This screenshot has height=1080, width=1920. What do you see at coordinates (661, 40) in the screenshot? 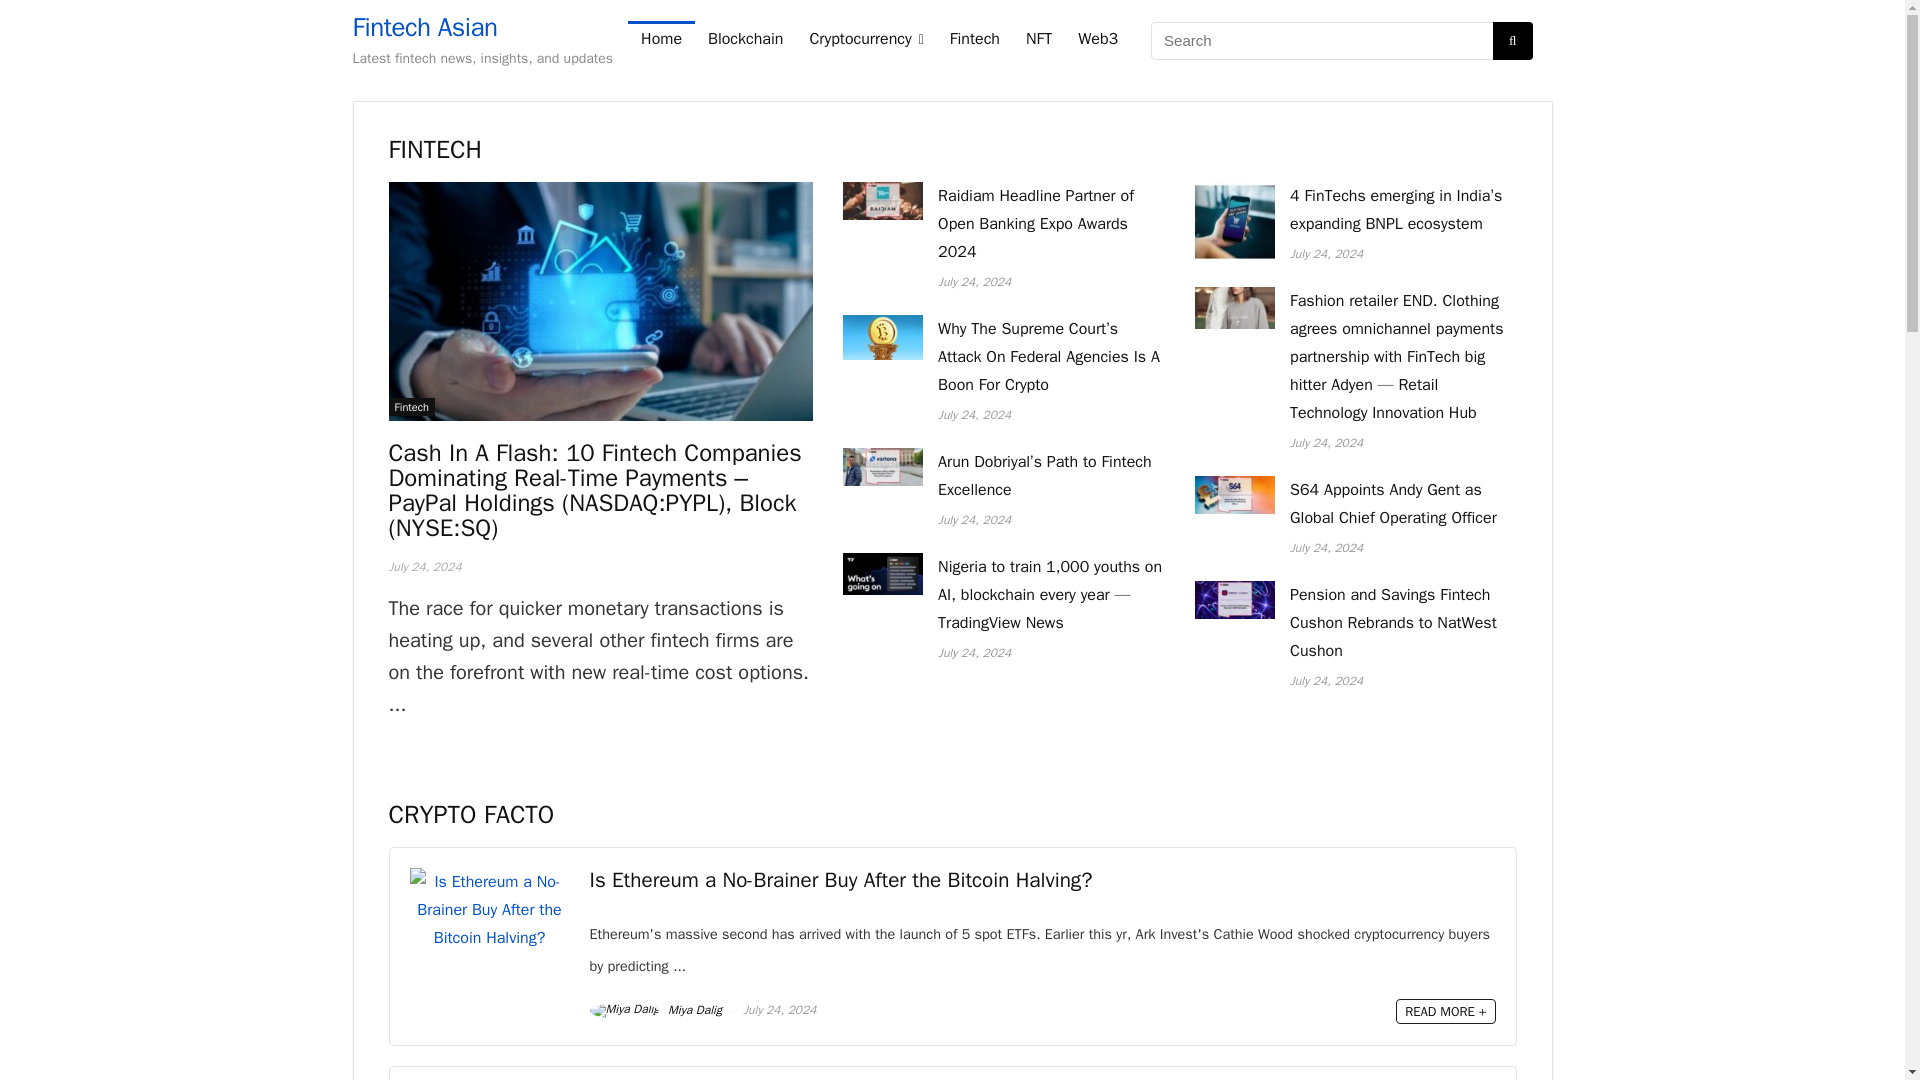
I see `Home` at bounding box center [661, 40].